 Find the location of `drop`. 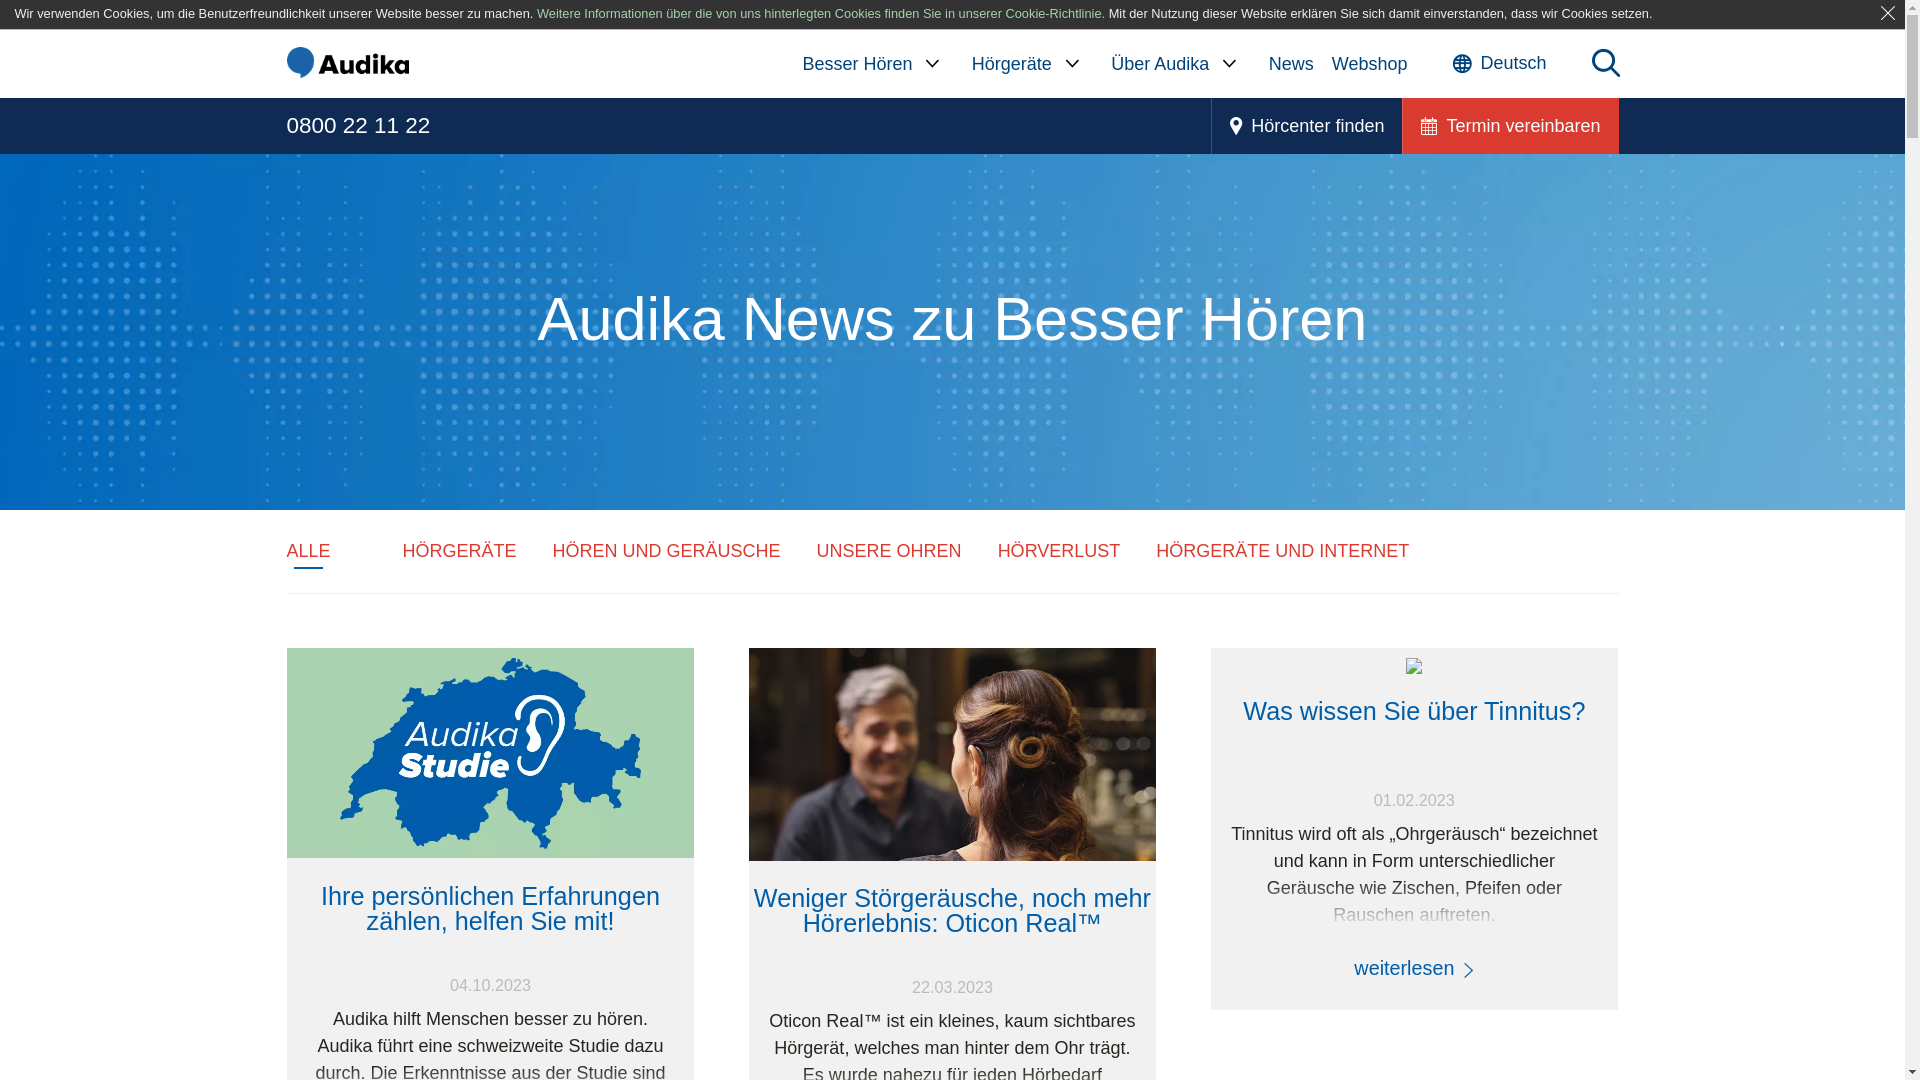

drop is located at coordinates (1072, 64).